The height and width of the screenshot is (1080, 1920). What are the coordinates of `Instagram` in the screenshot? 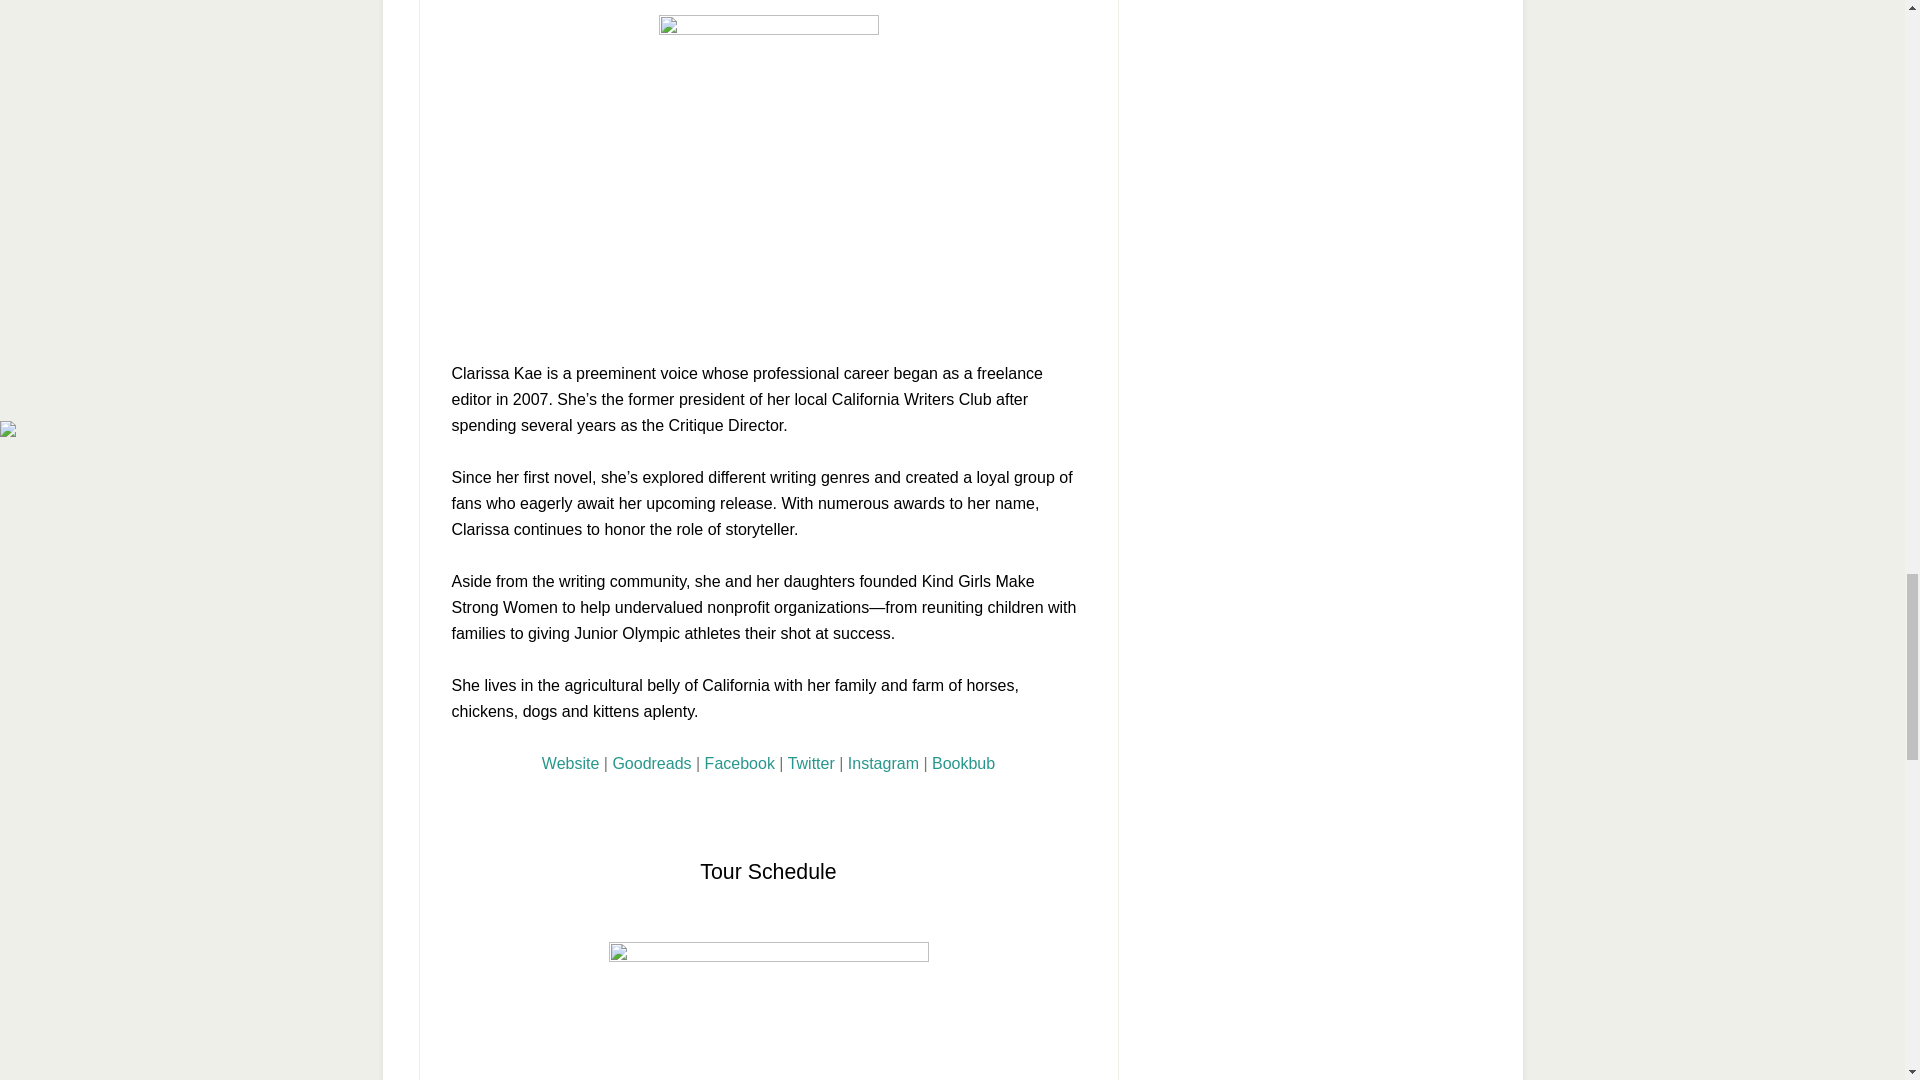 It's located at (884, 763).